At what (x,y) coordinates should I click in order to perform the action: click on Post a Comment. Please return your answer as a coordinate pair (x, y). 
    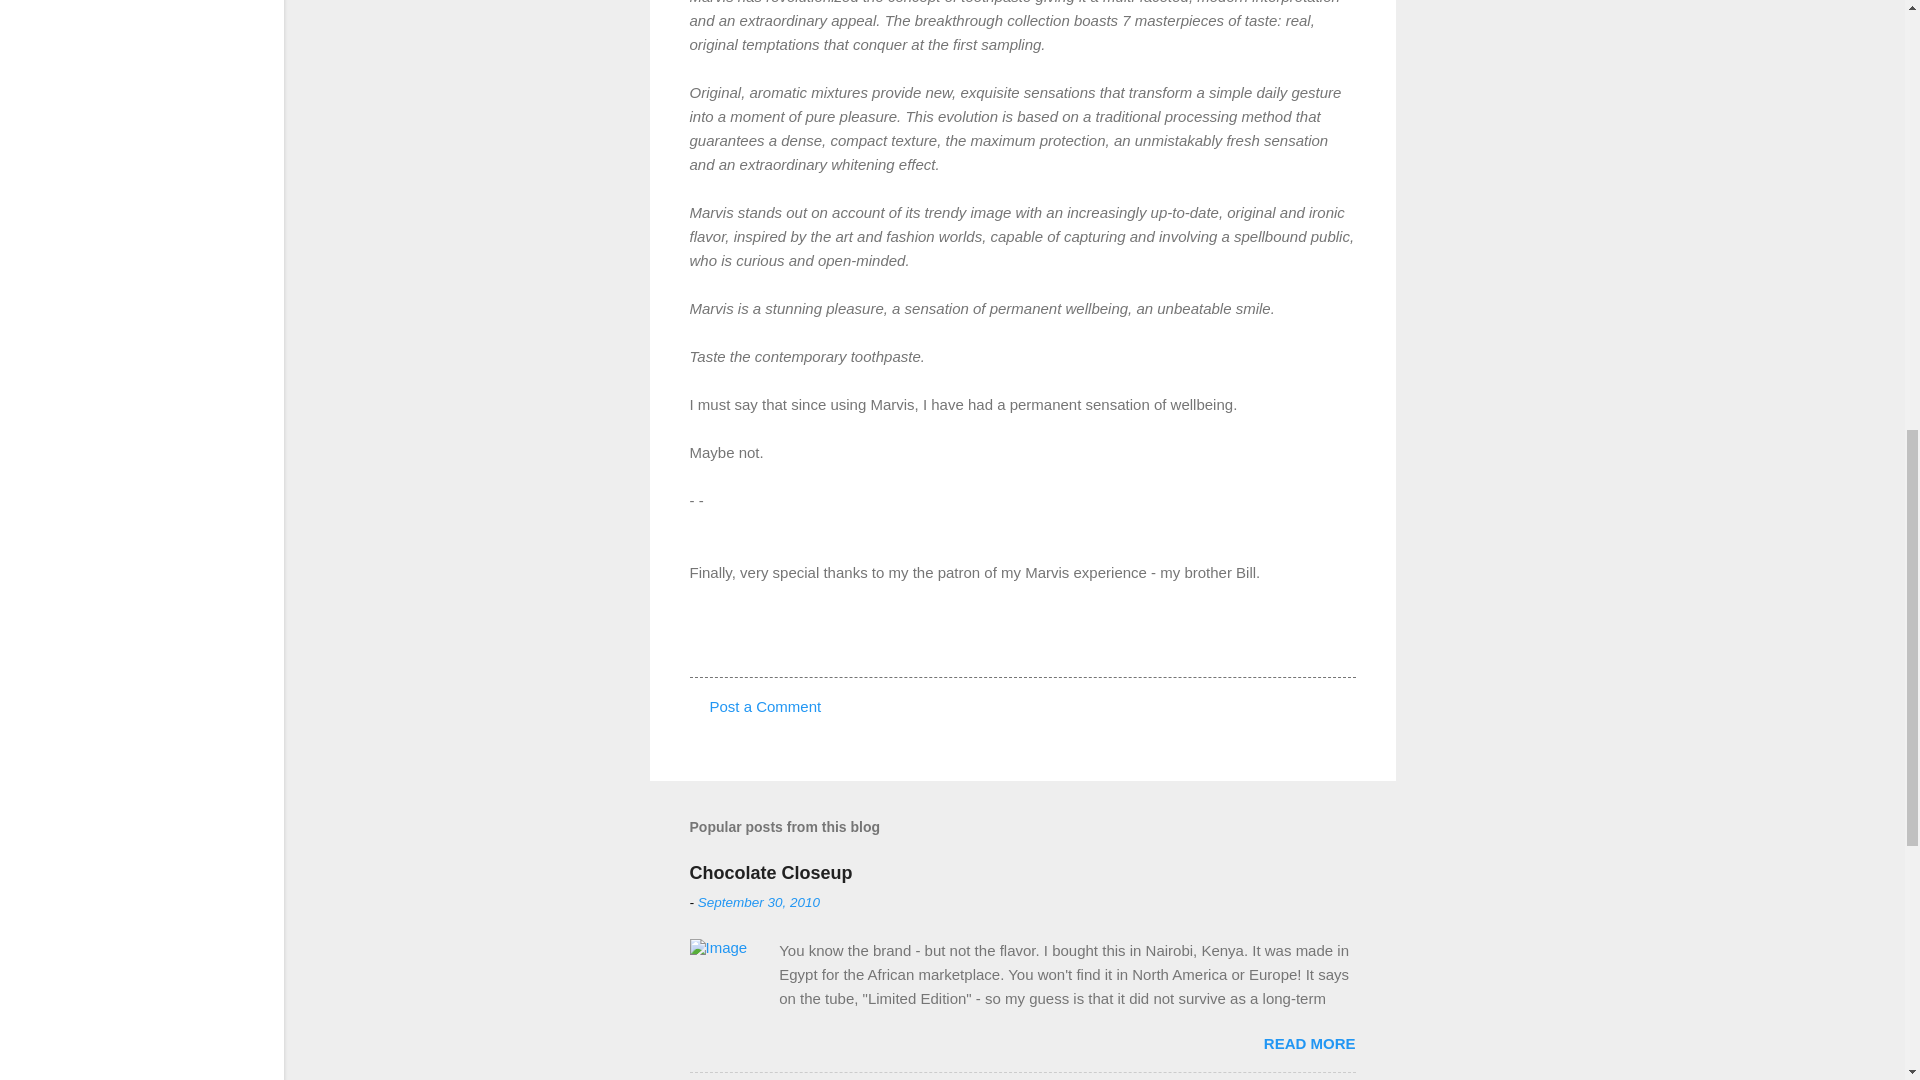
    Looking at the image, I should click on (766, 706).